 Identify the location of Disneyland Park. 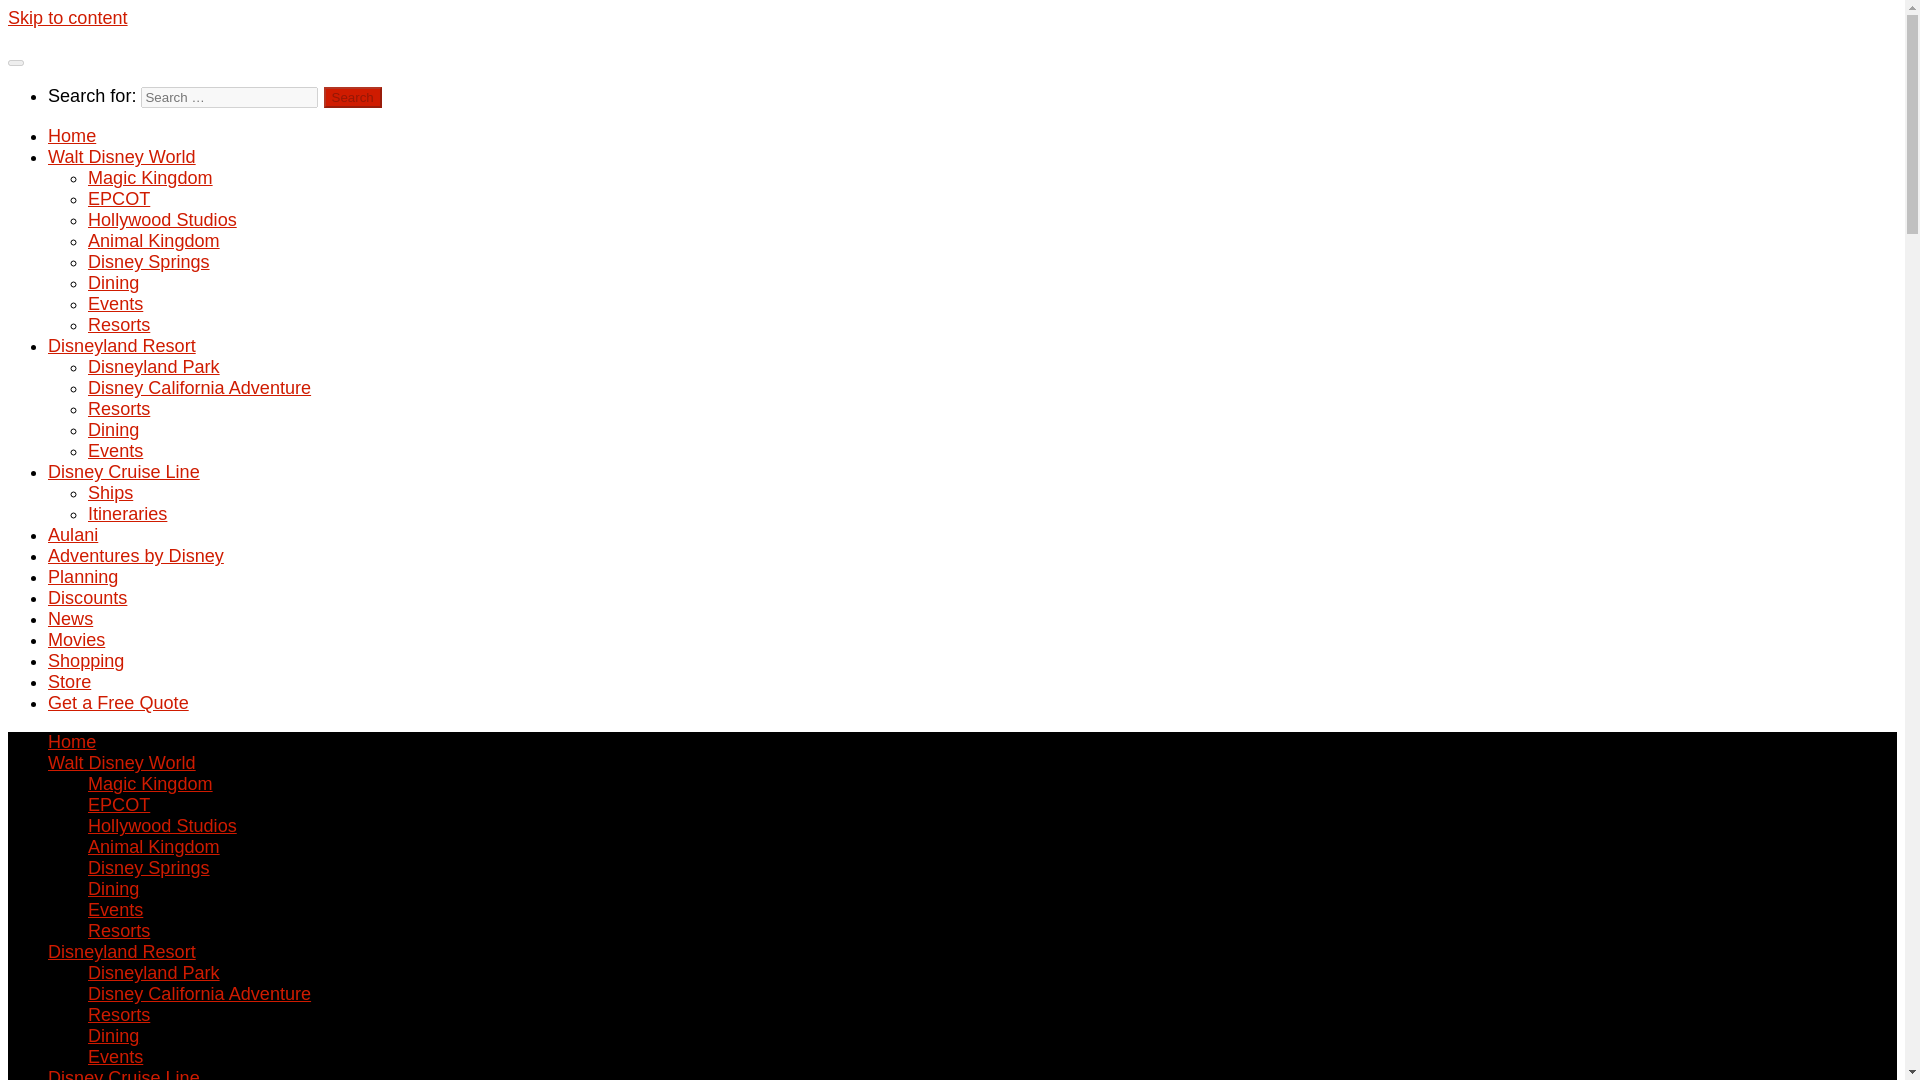
(154, 366).